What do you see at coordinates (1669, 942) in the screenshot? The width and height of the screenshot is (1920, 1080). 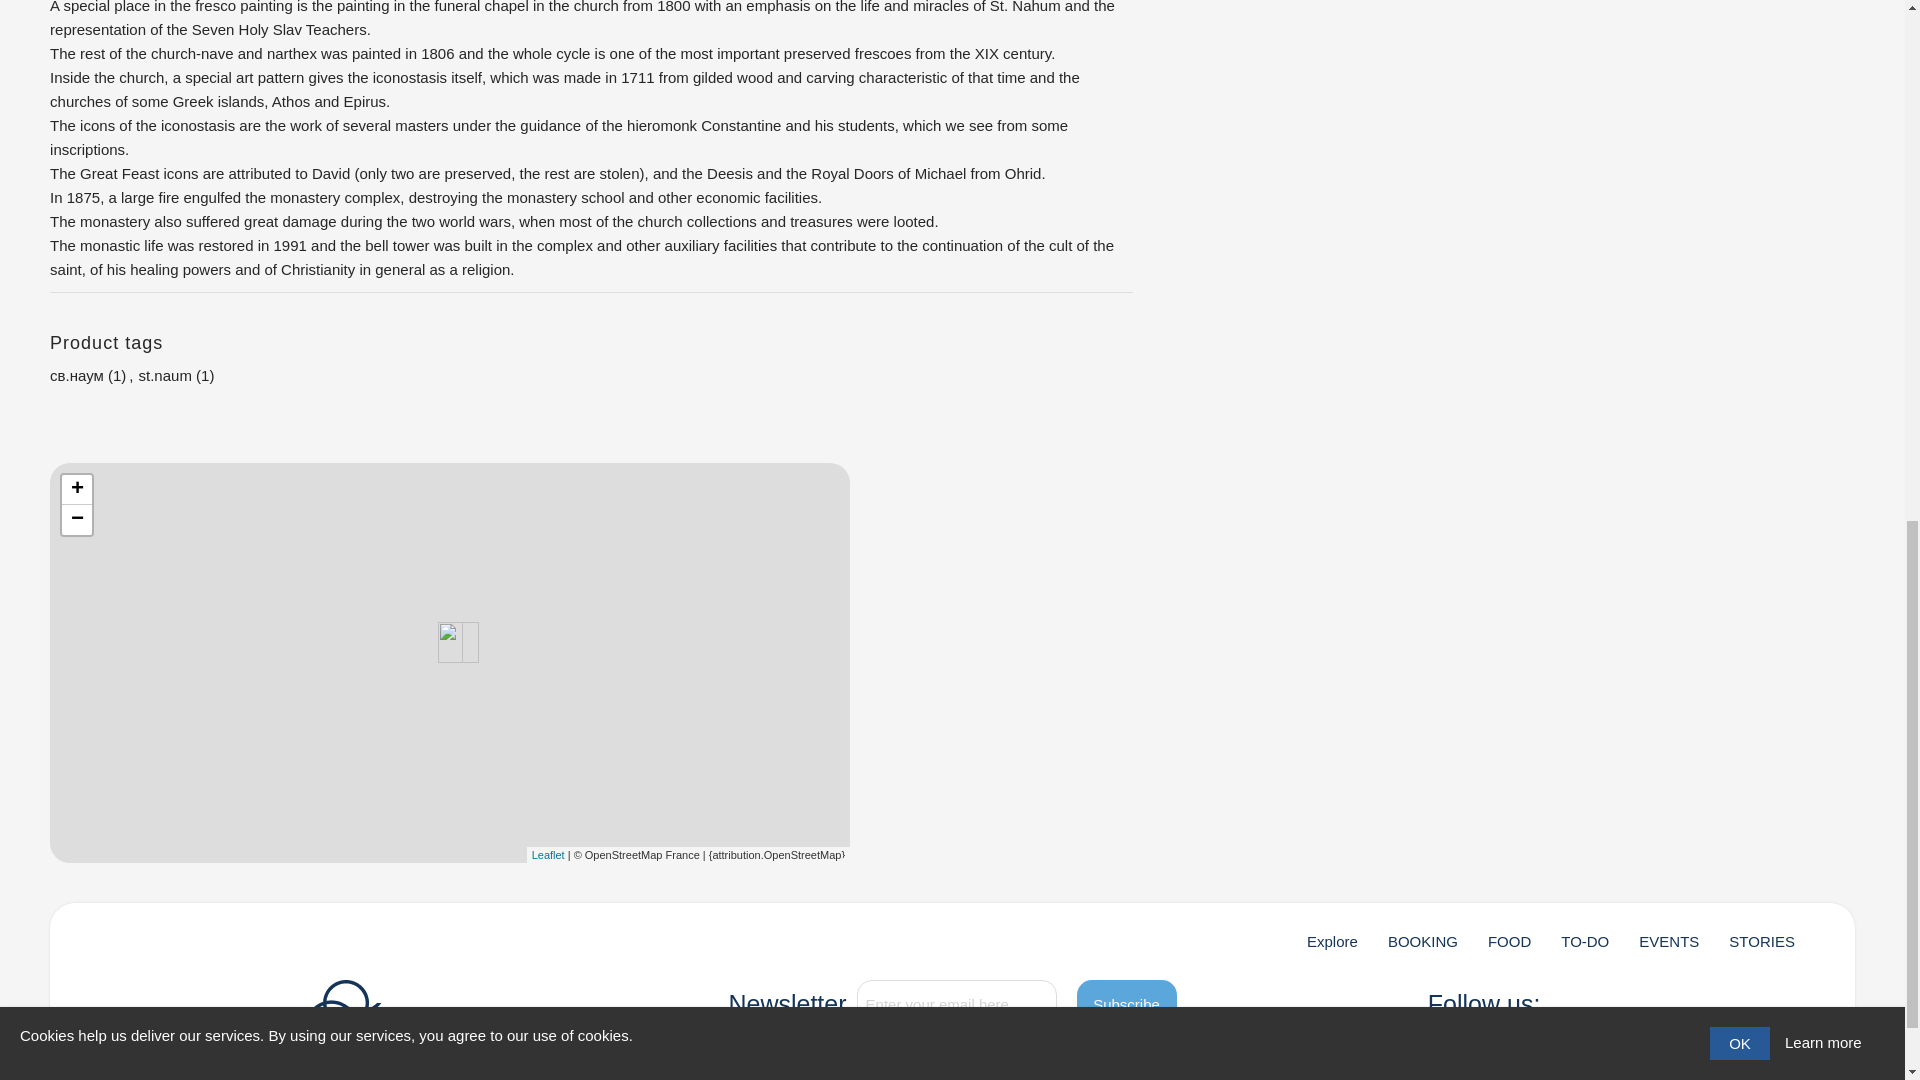 I see `EVENTS` at bounding box center [1669, 942].